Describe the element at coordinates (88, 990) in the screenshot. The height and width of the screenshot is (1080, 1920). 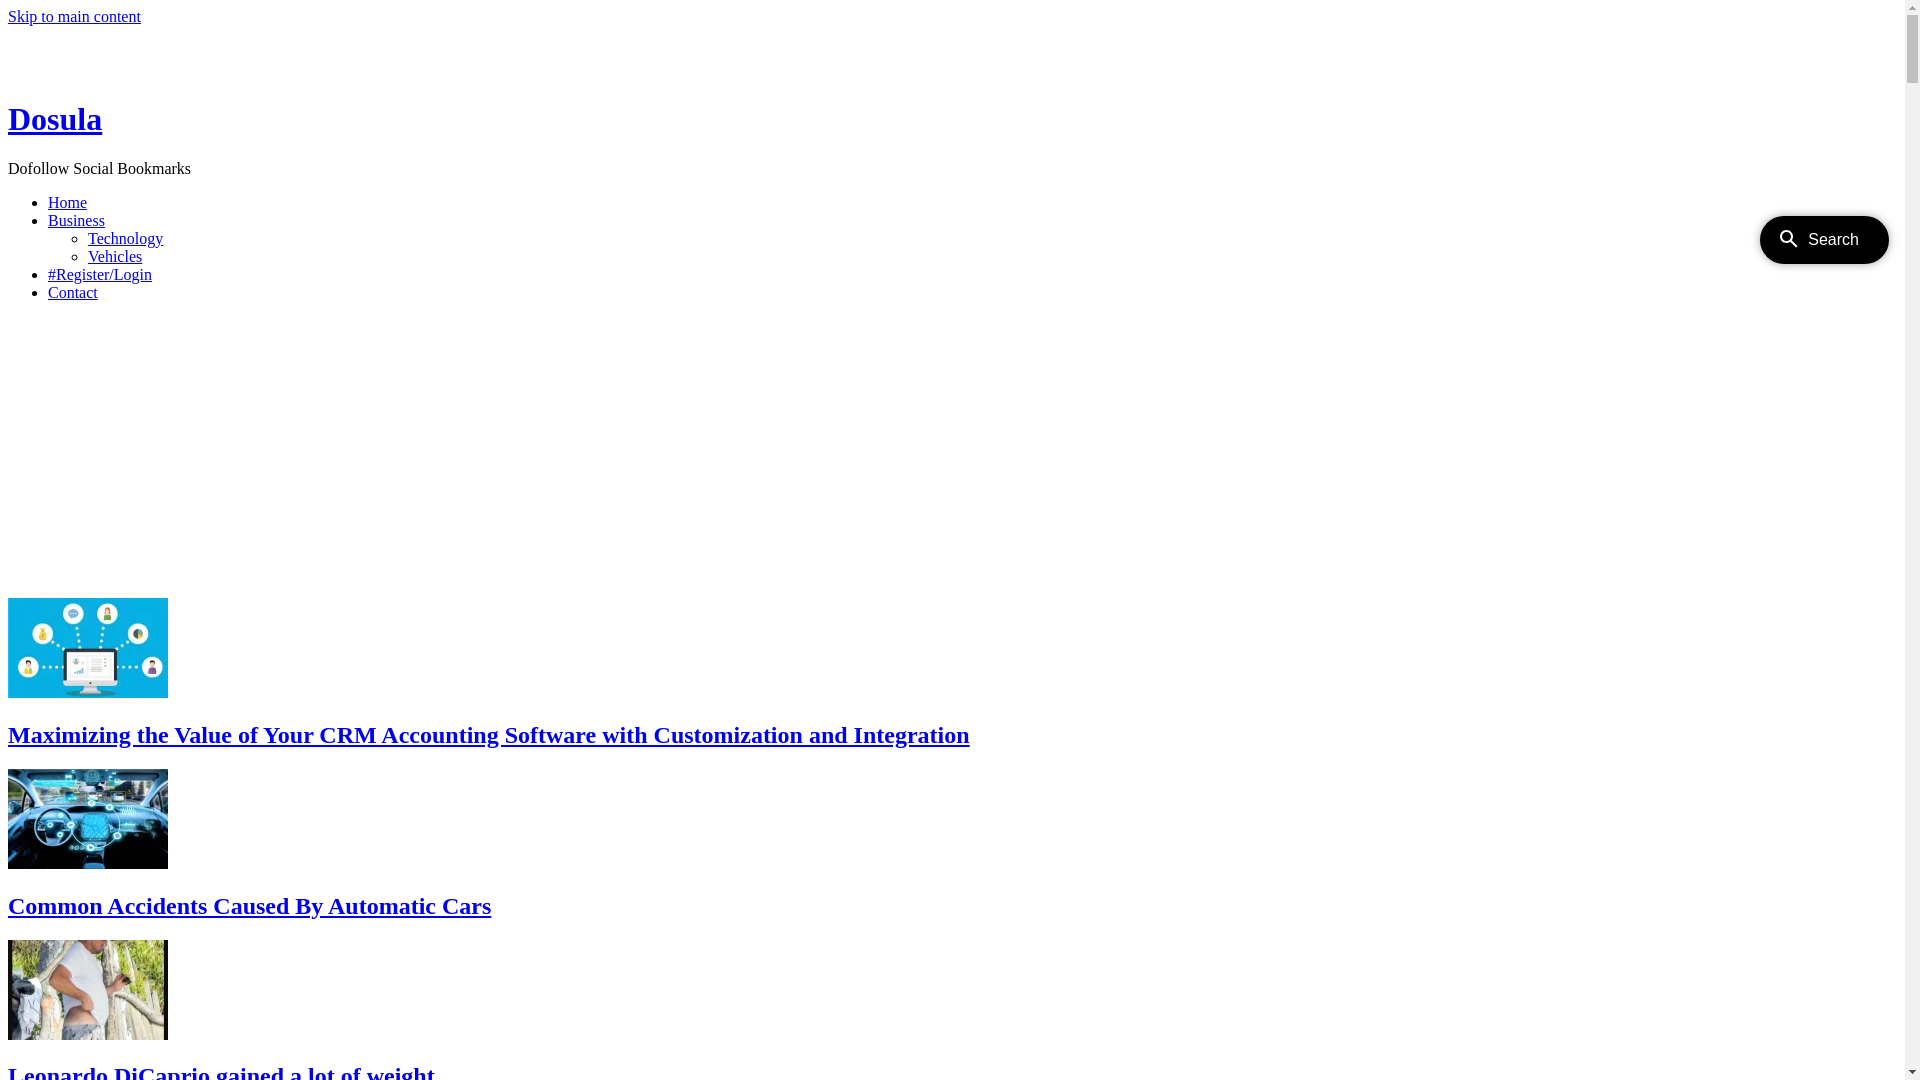
I see `Leonardo DiCaprio` at that location.